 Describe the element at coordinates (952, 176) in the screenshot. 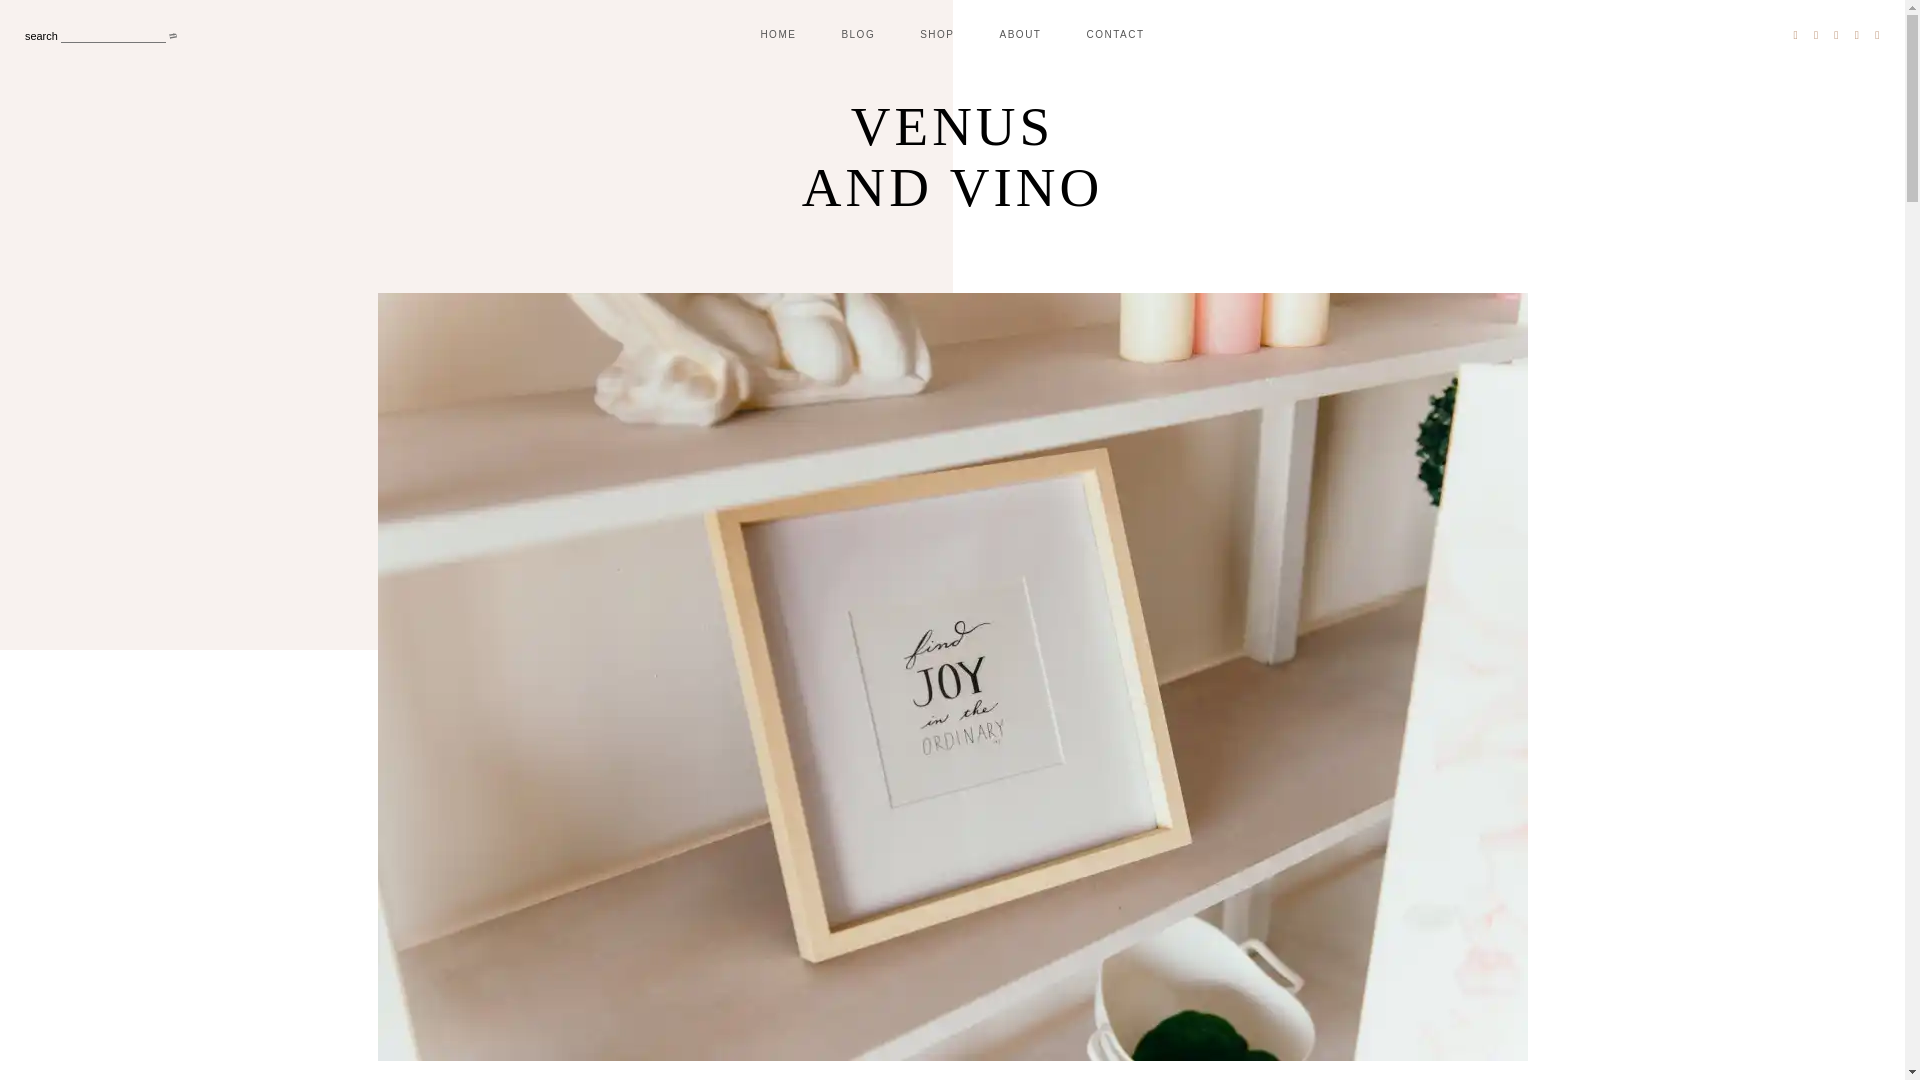

I see `VENUS AND VINO` at that location.